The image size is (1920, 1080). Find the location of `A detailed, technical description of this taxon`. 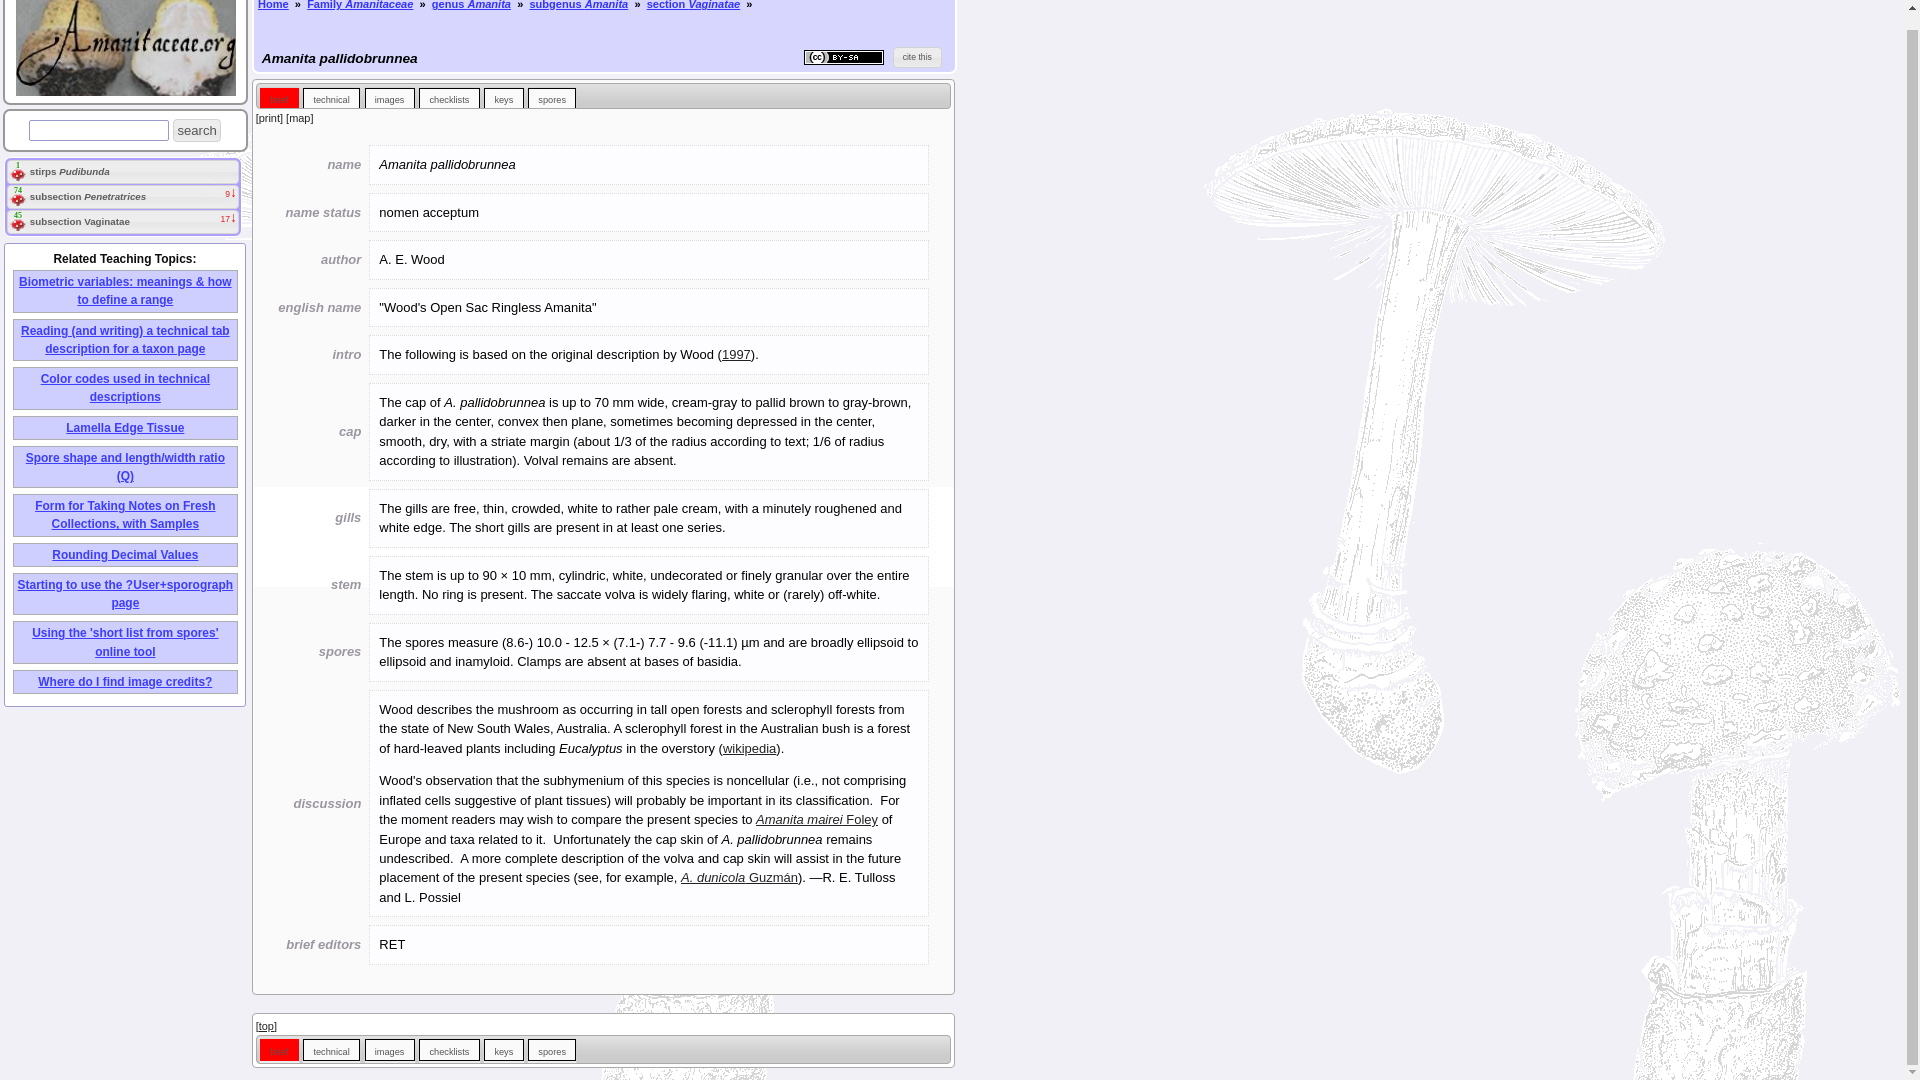

A detailed, technical description of this taxon is located at coordinates (332, 1049).